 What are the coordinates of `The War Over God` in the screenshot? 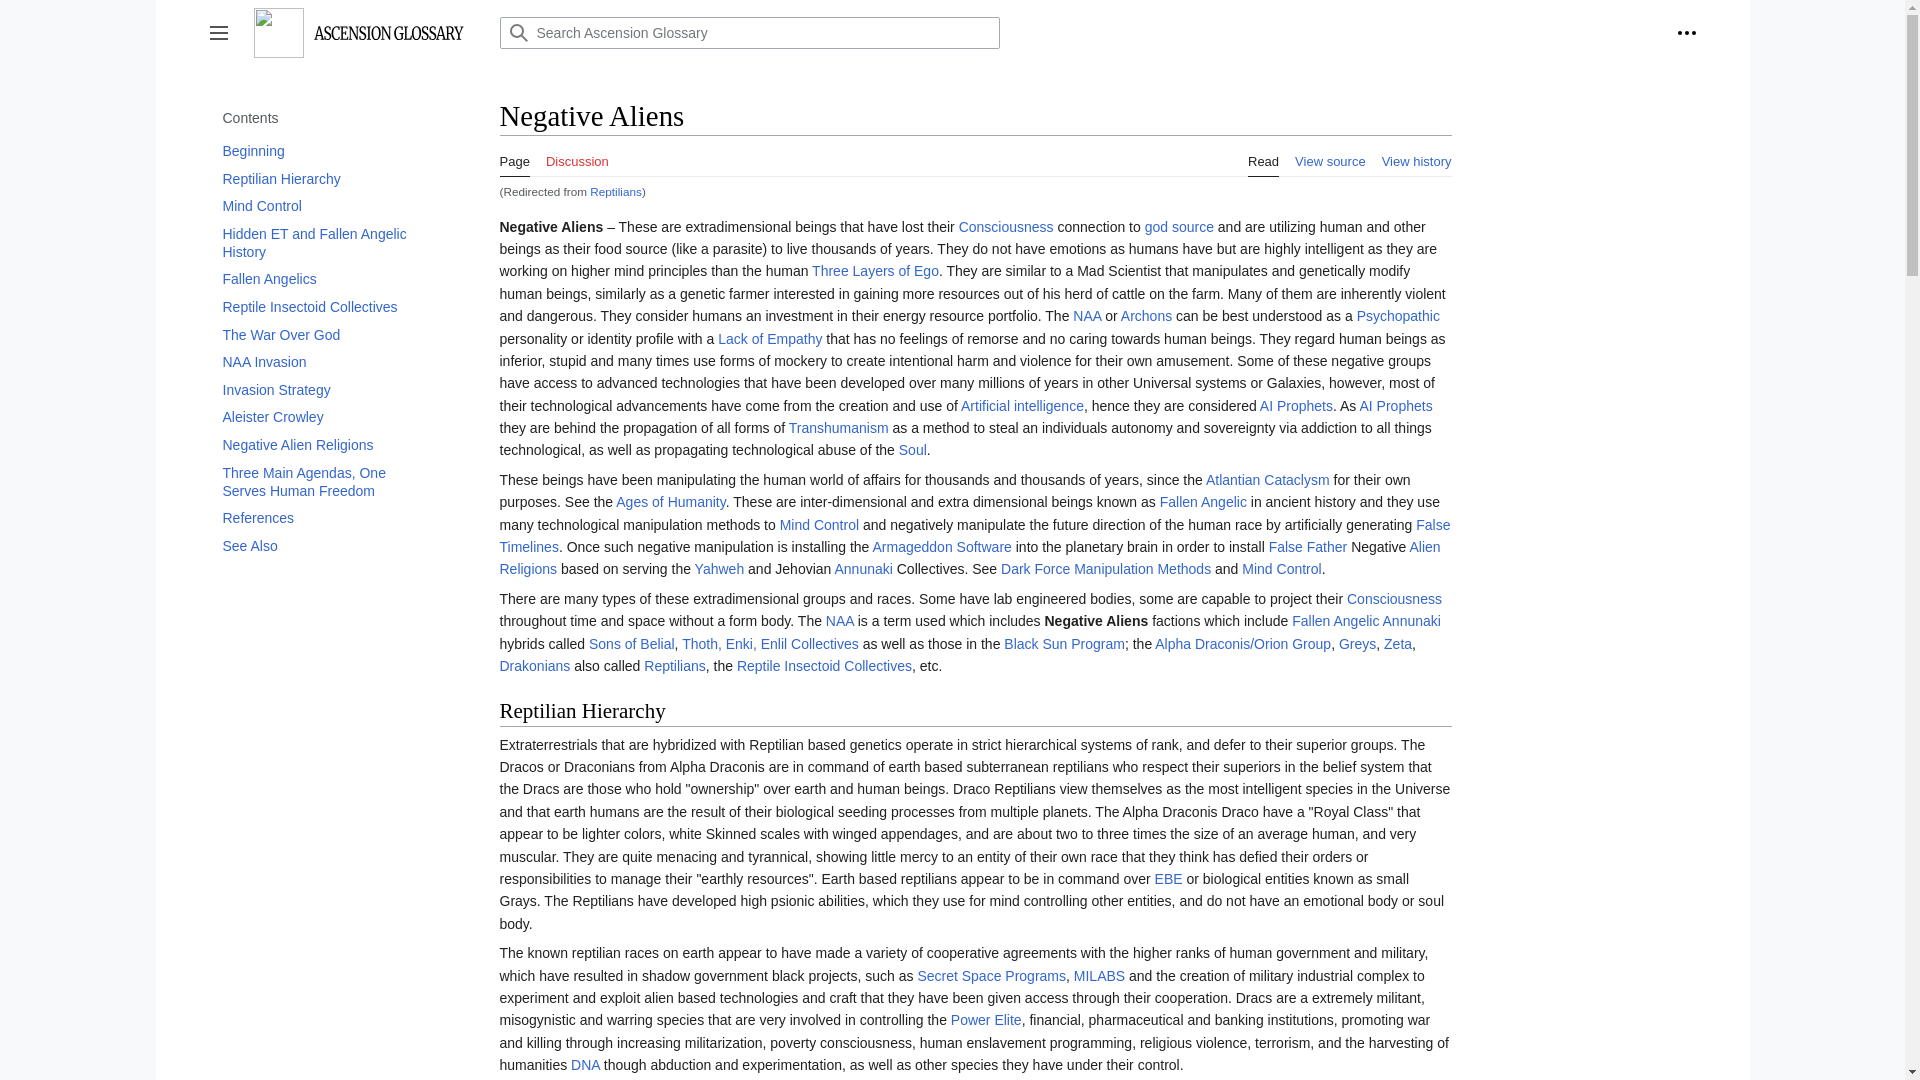 It's located at (324, 334).